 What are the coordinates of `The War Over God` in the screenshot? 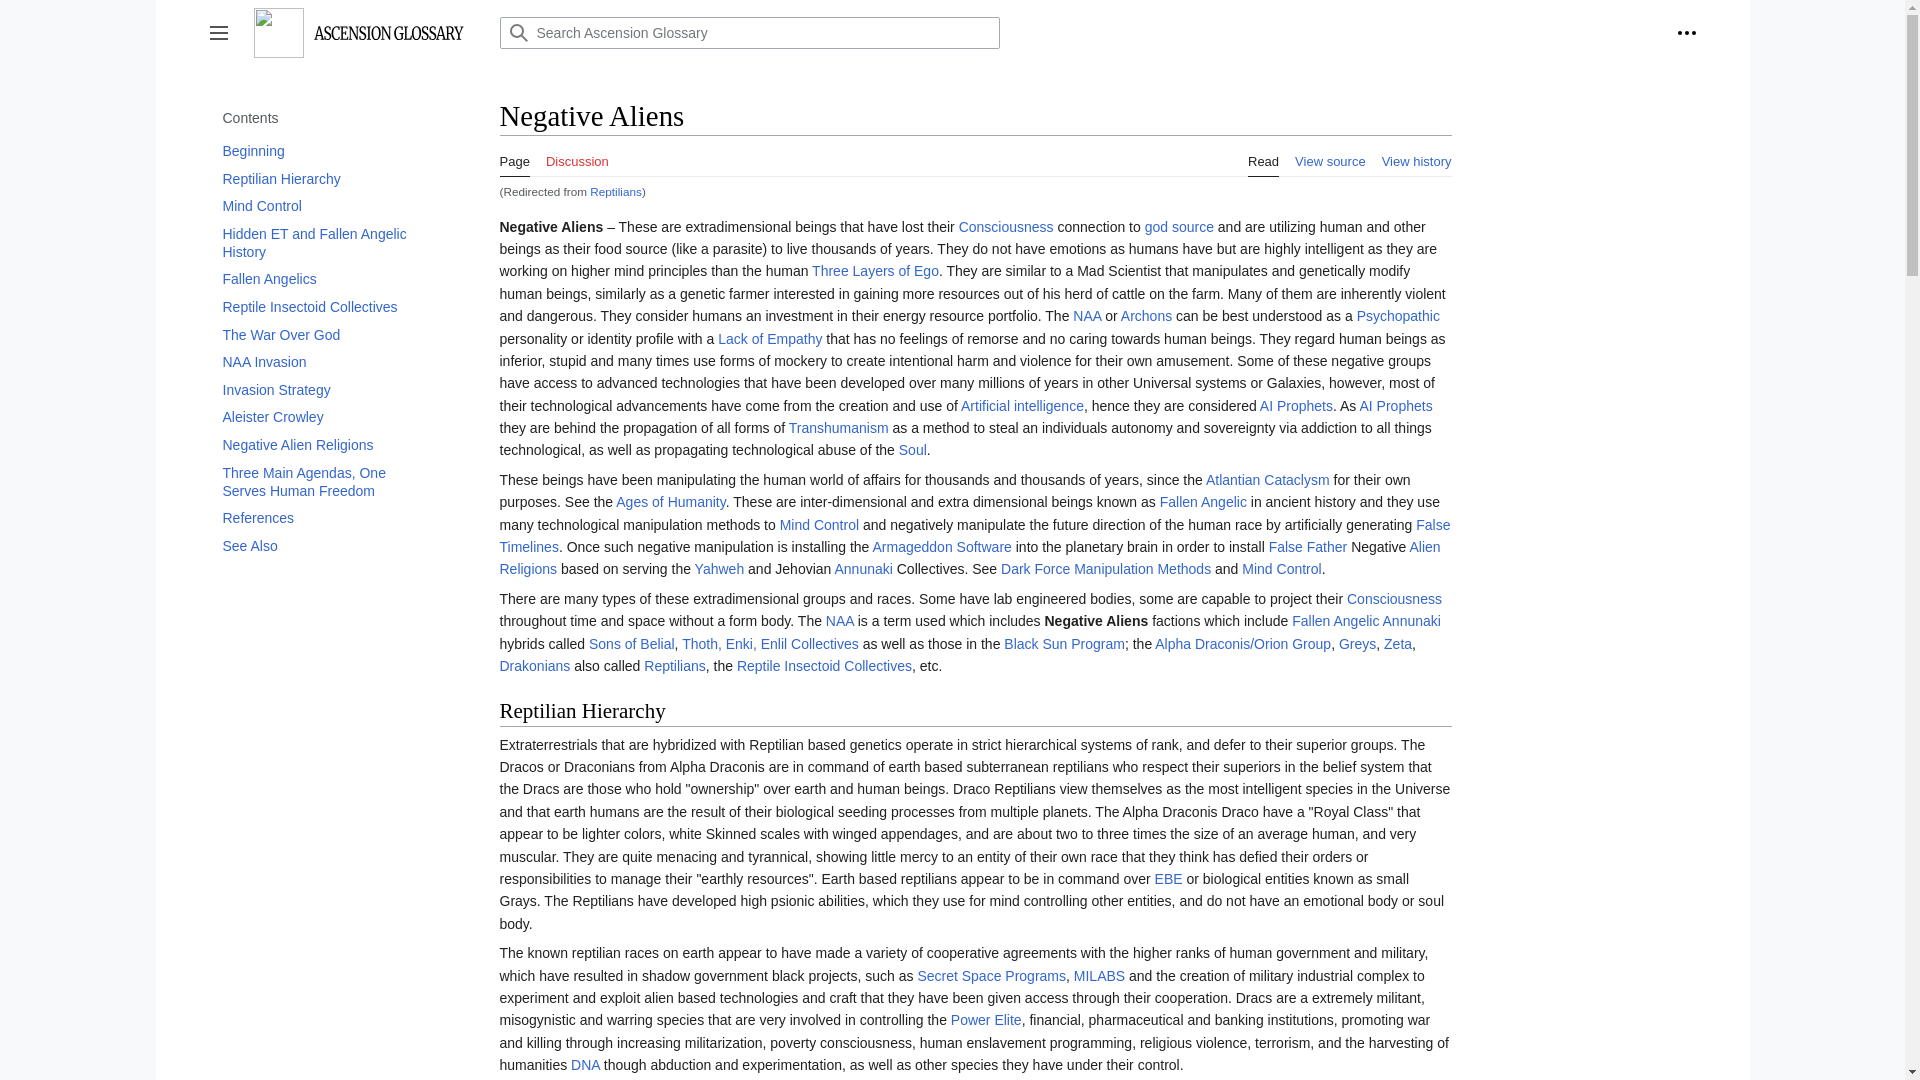 It's located at (324, 334).